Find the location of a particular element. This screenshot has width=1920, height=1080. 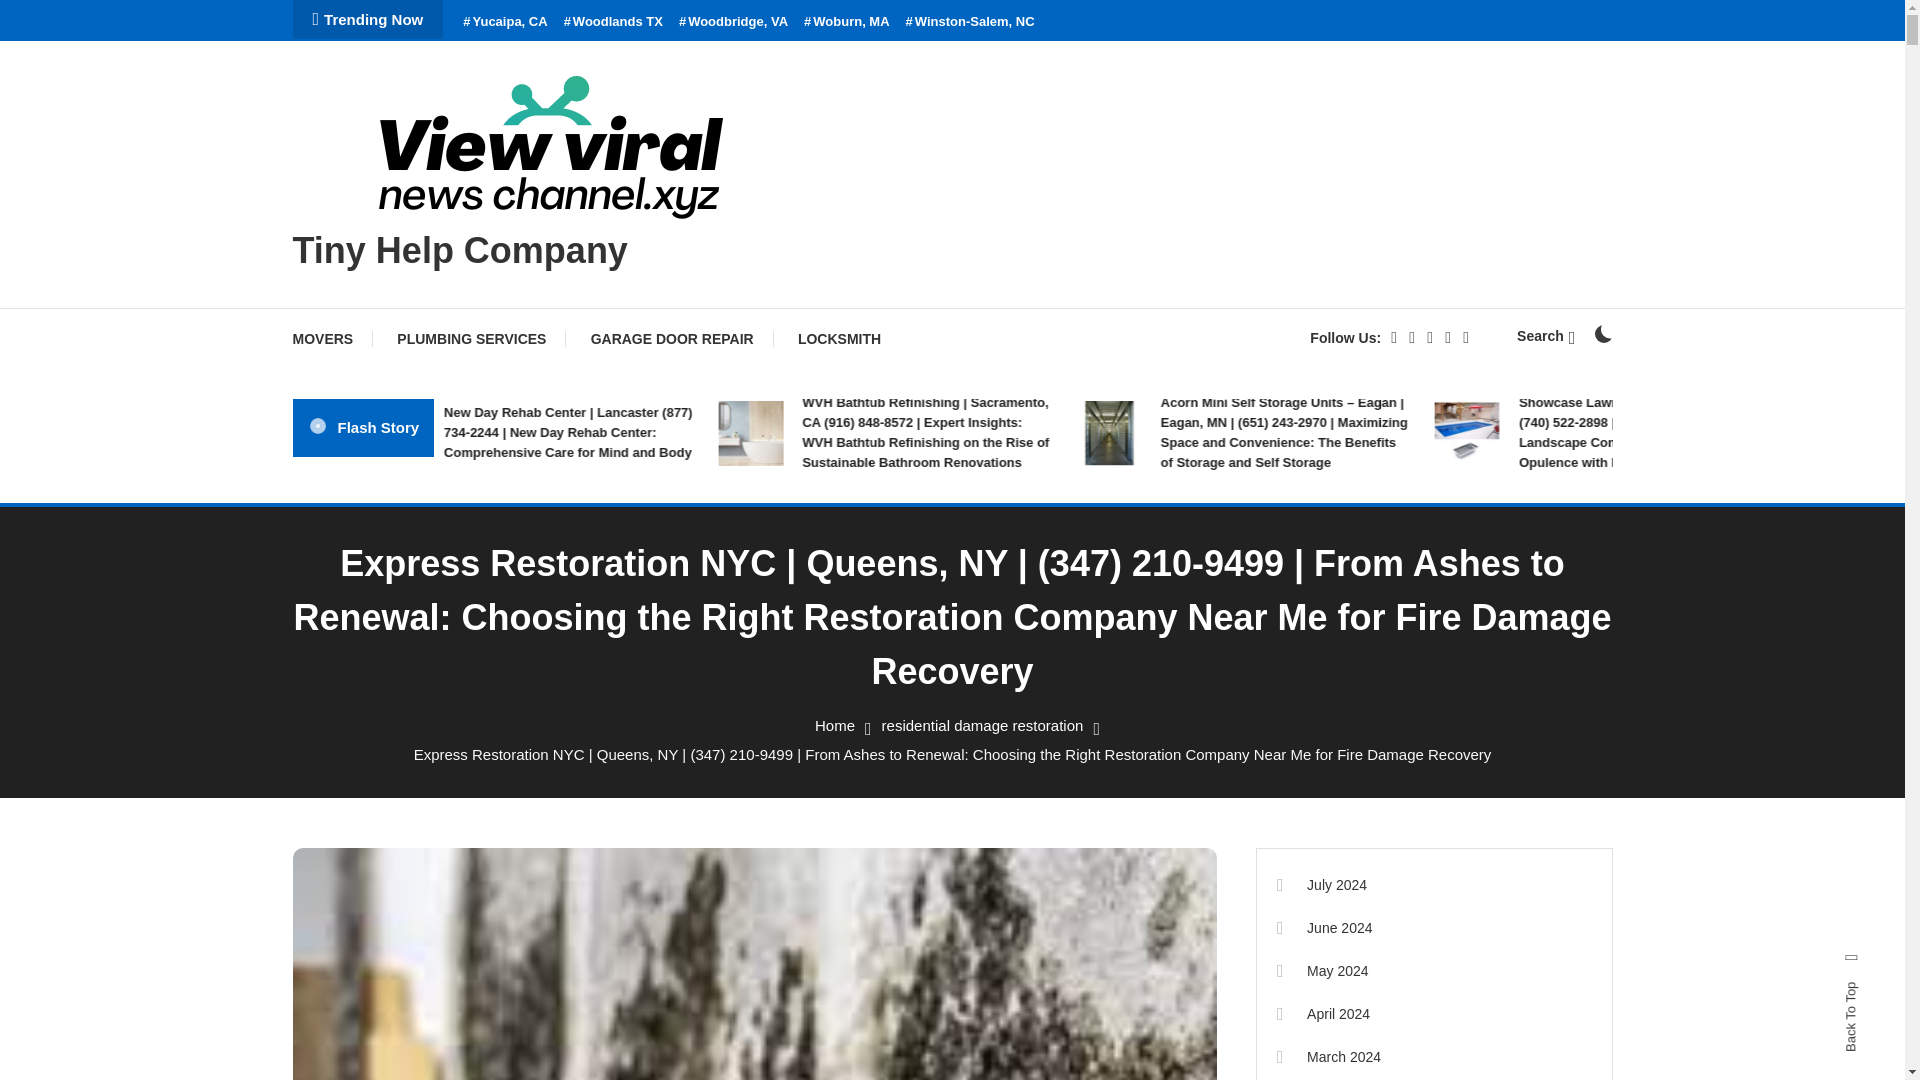

Search is located at coordinates (1014, 573).